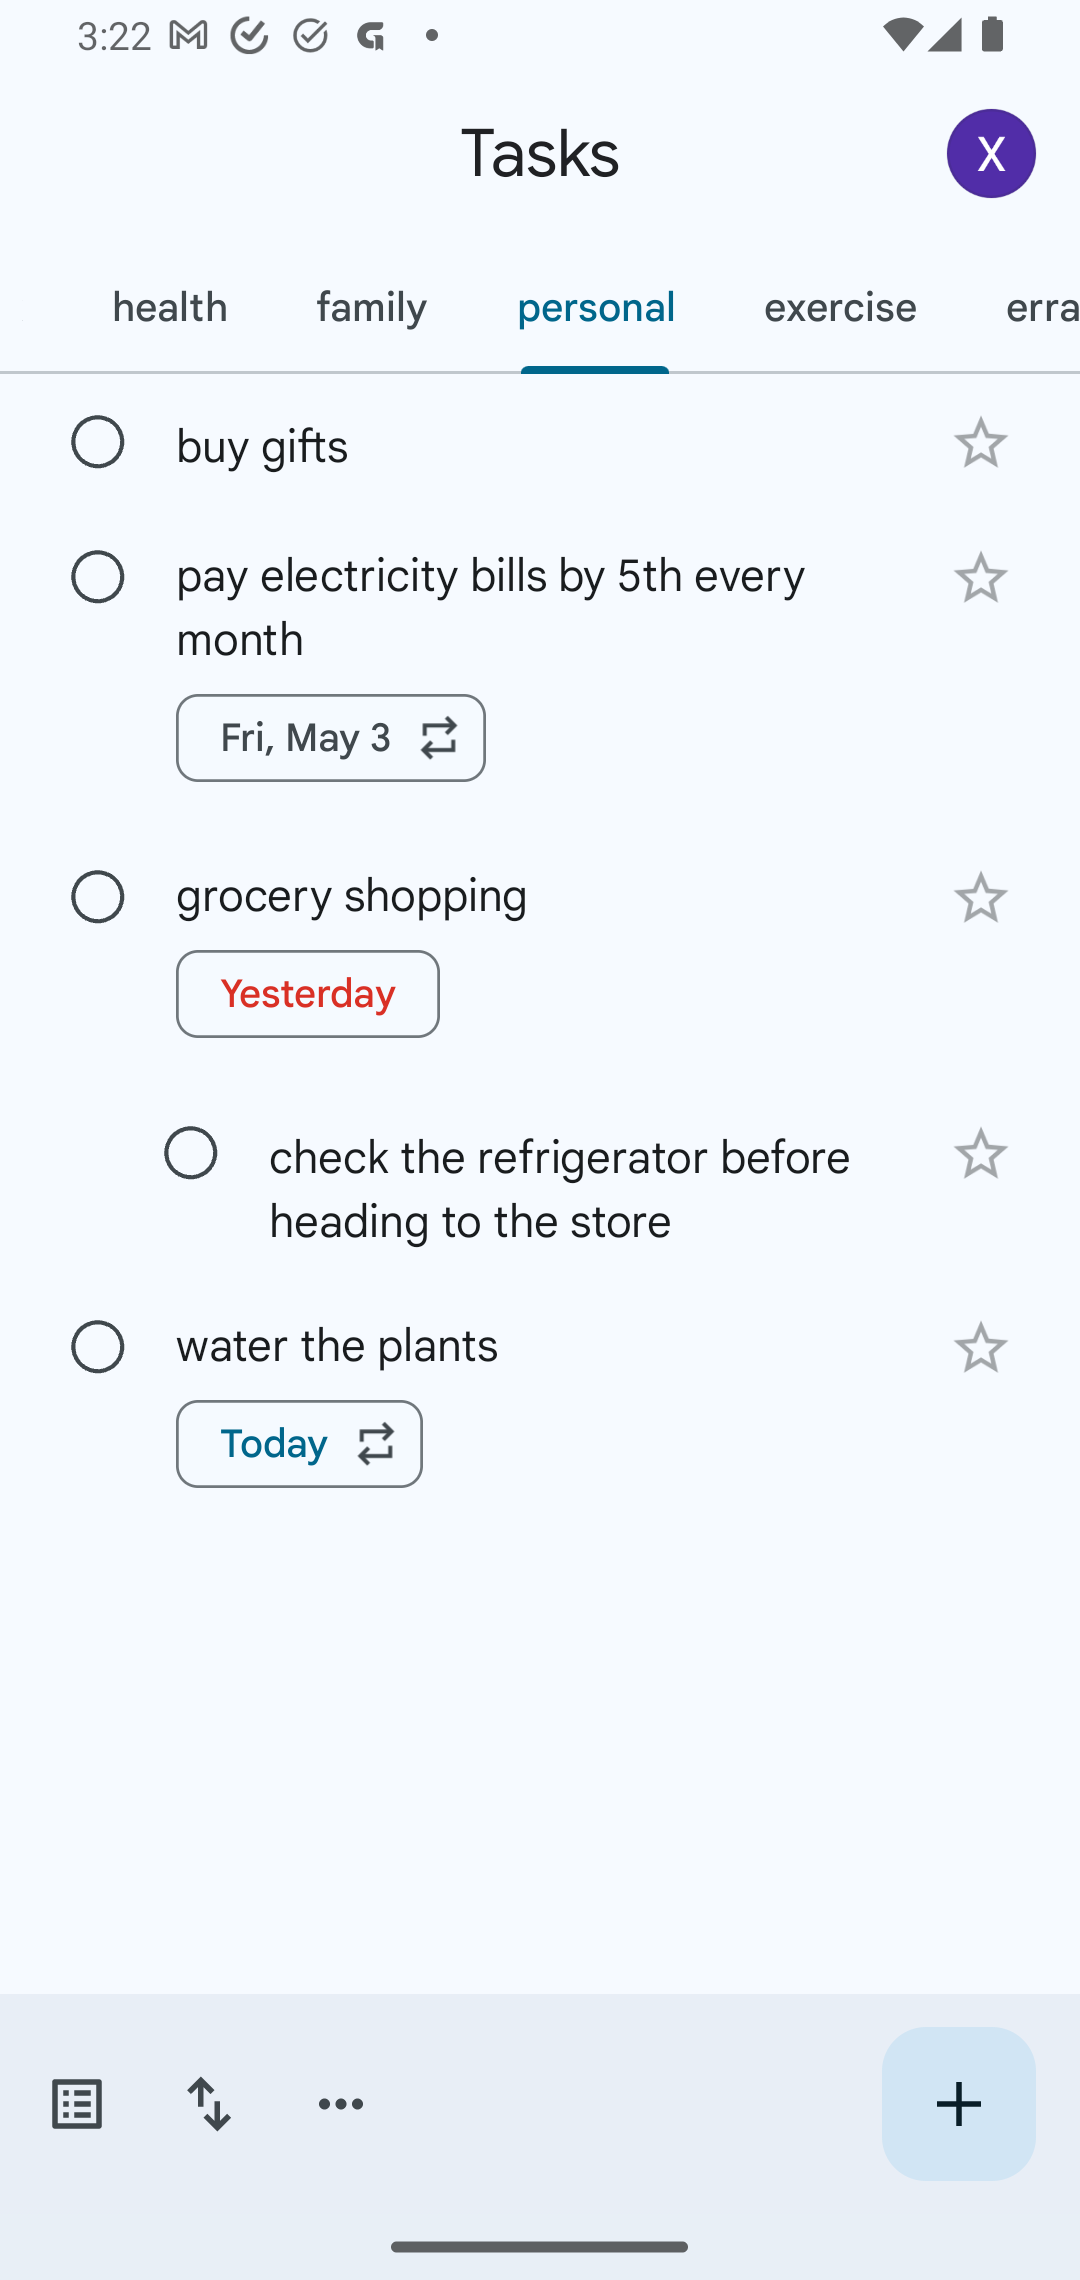 The height and width of the screenshot is (2280, 1080). Describe the element at coordinates (980, 898) in the screenshot. I see `Add star` at that location.